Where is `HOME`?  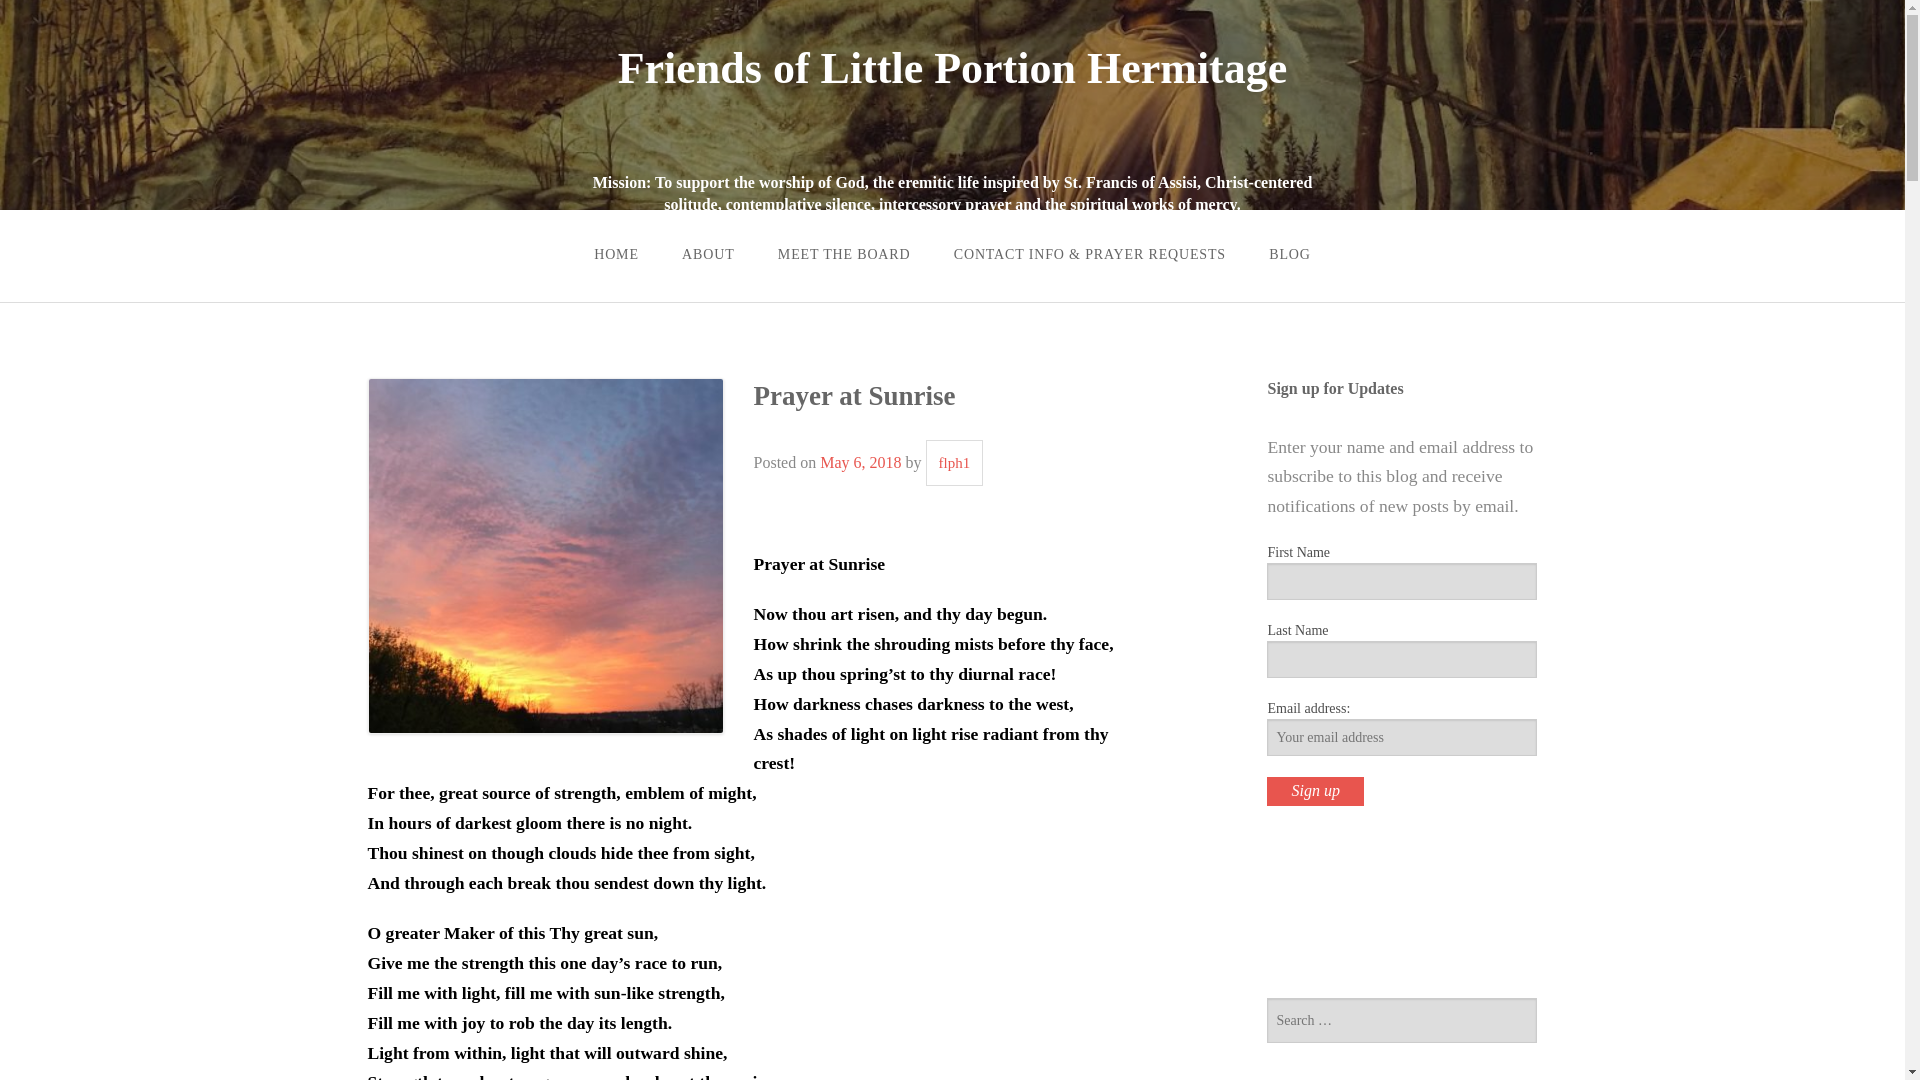
HOME is located at coordinates (616, 254).